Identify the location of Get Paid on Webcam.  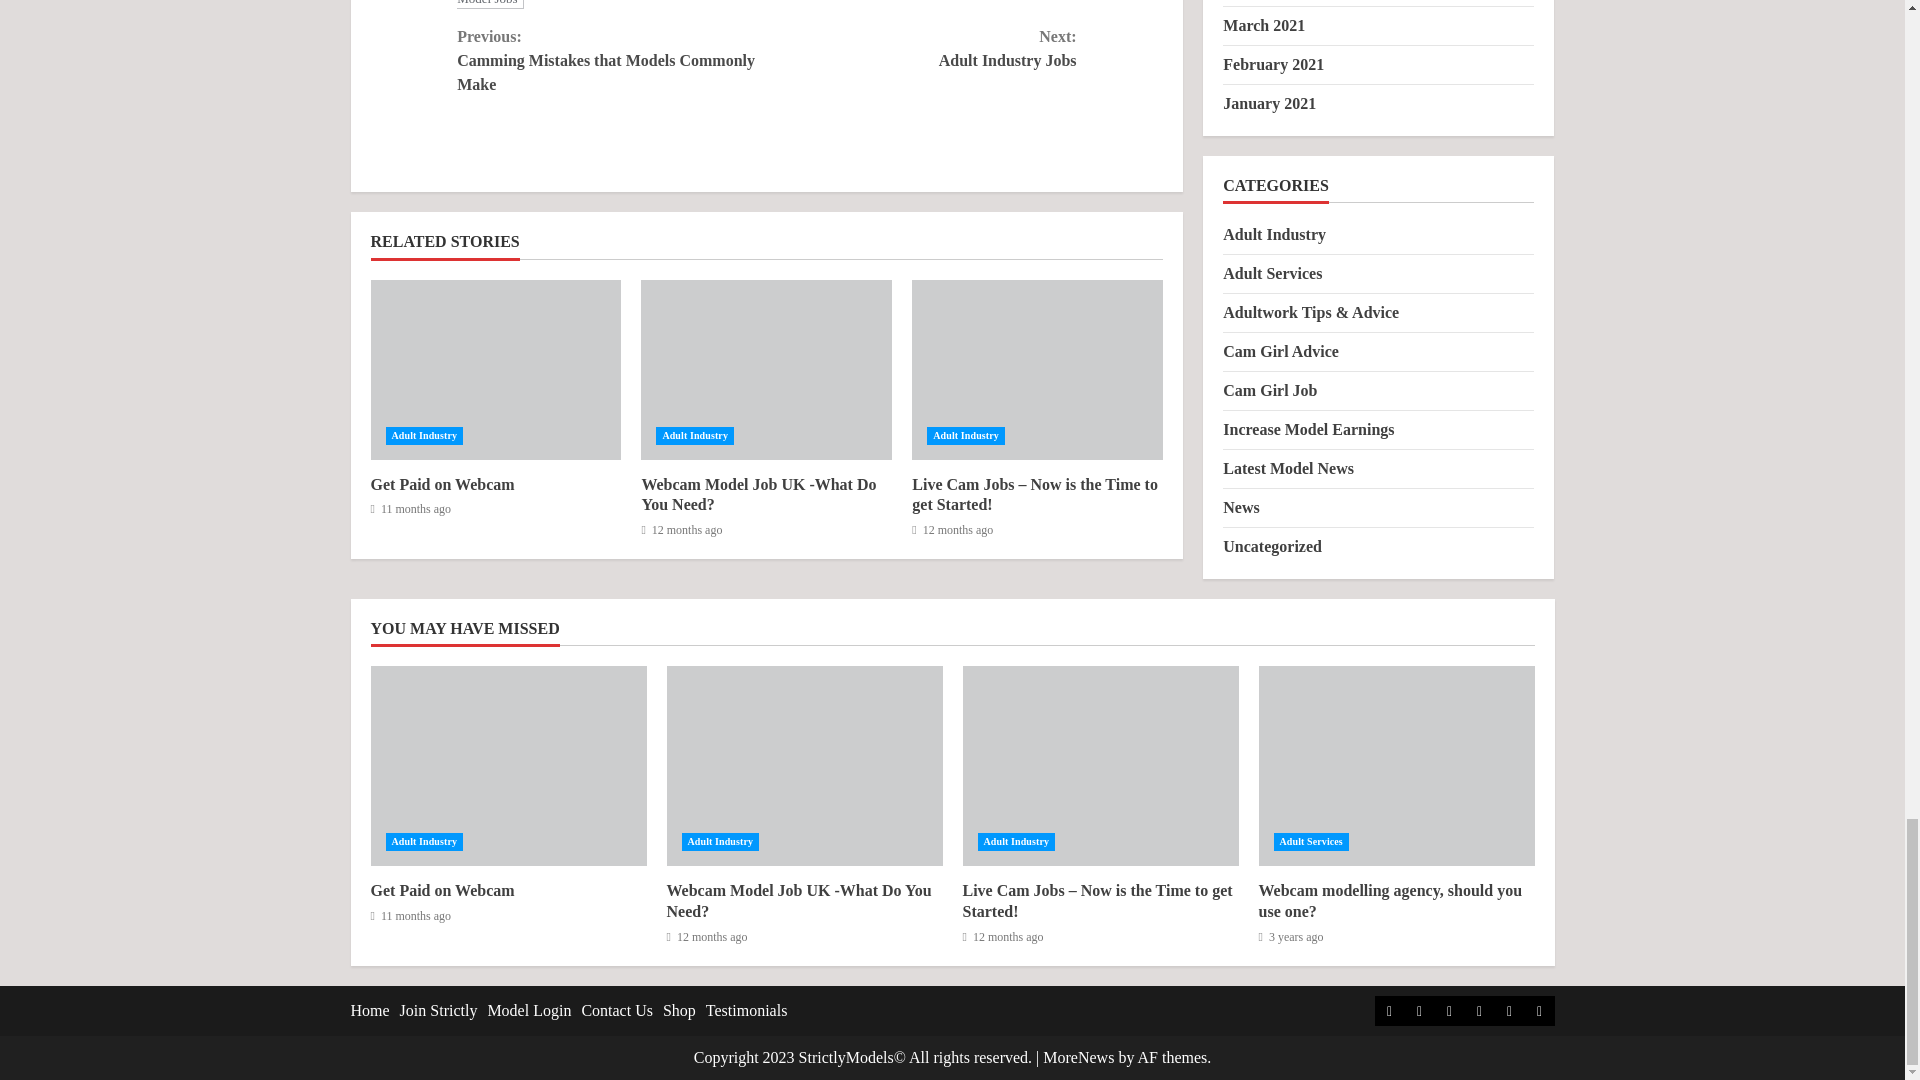
(756, 4).